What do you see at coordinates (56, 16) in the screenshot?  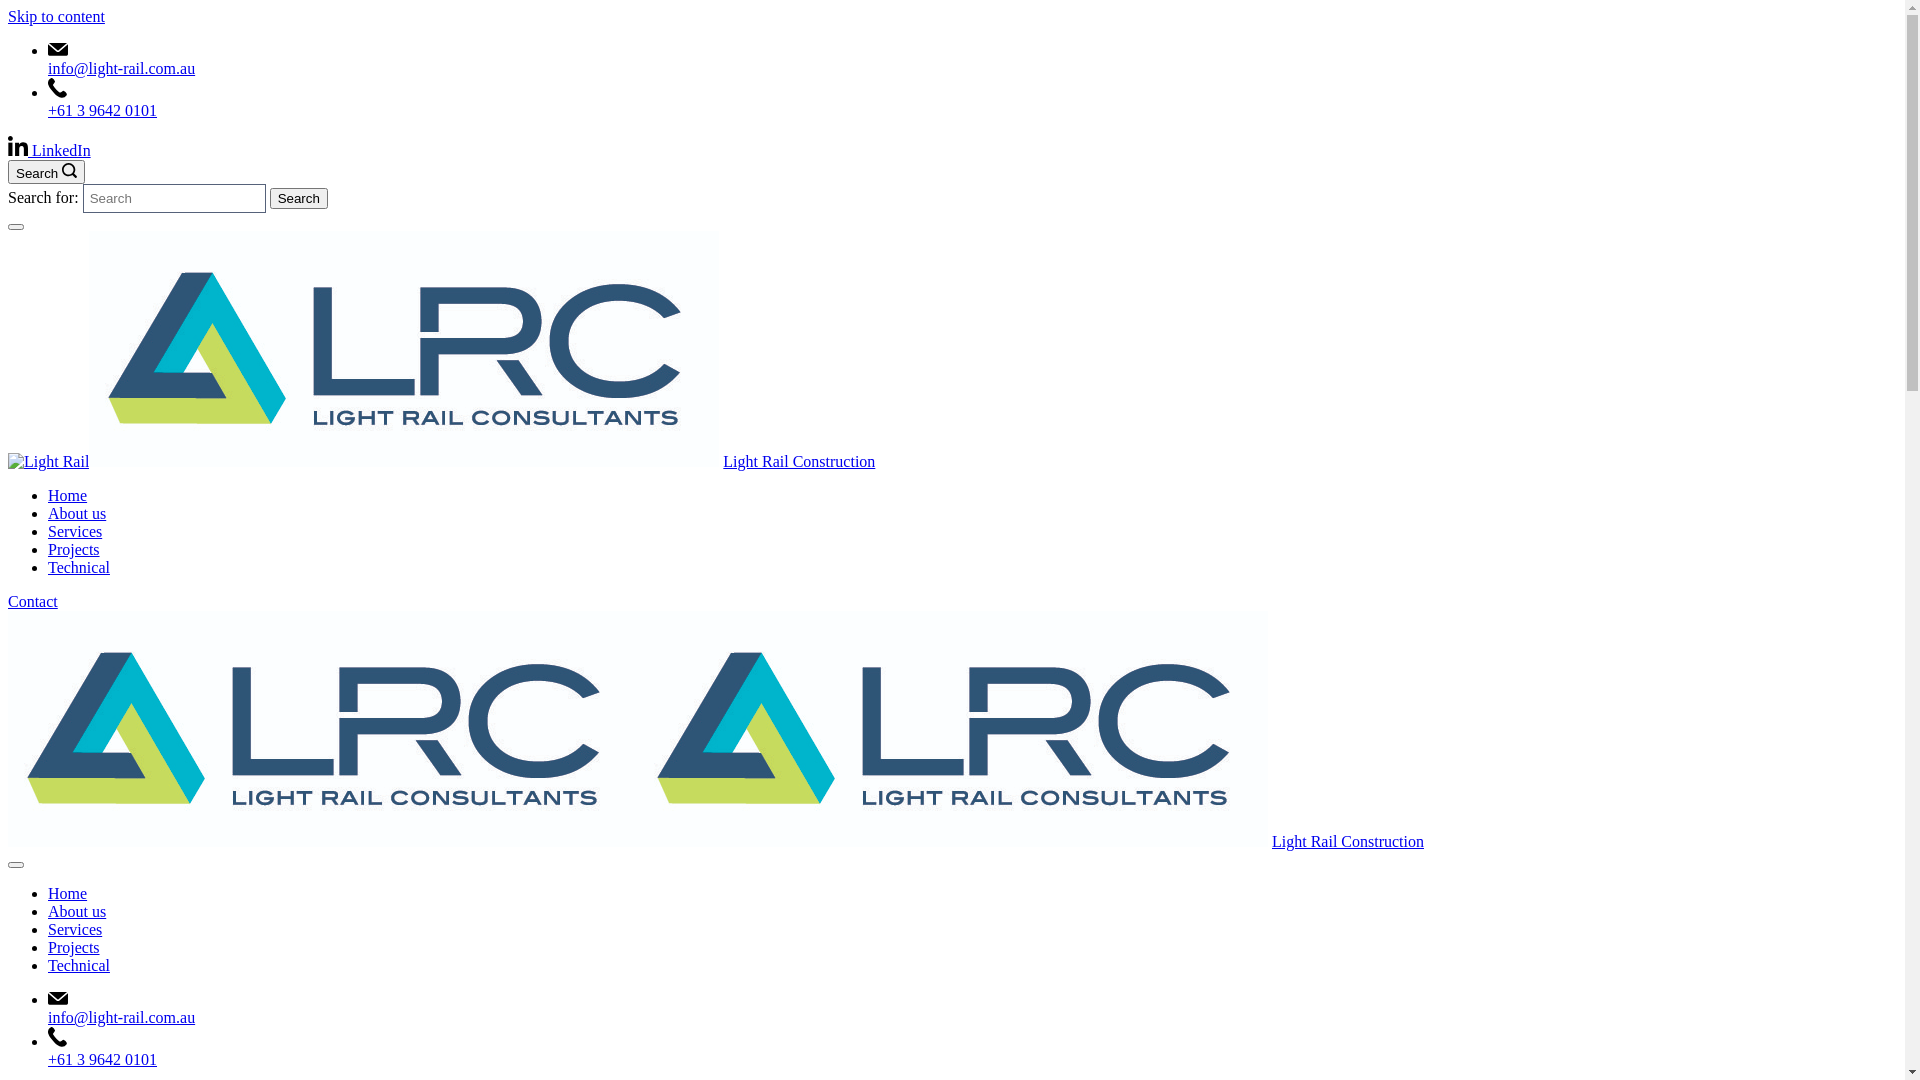 I see `Skip to content` at bounding box center [56, 16].